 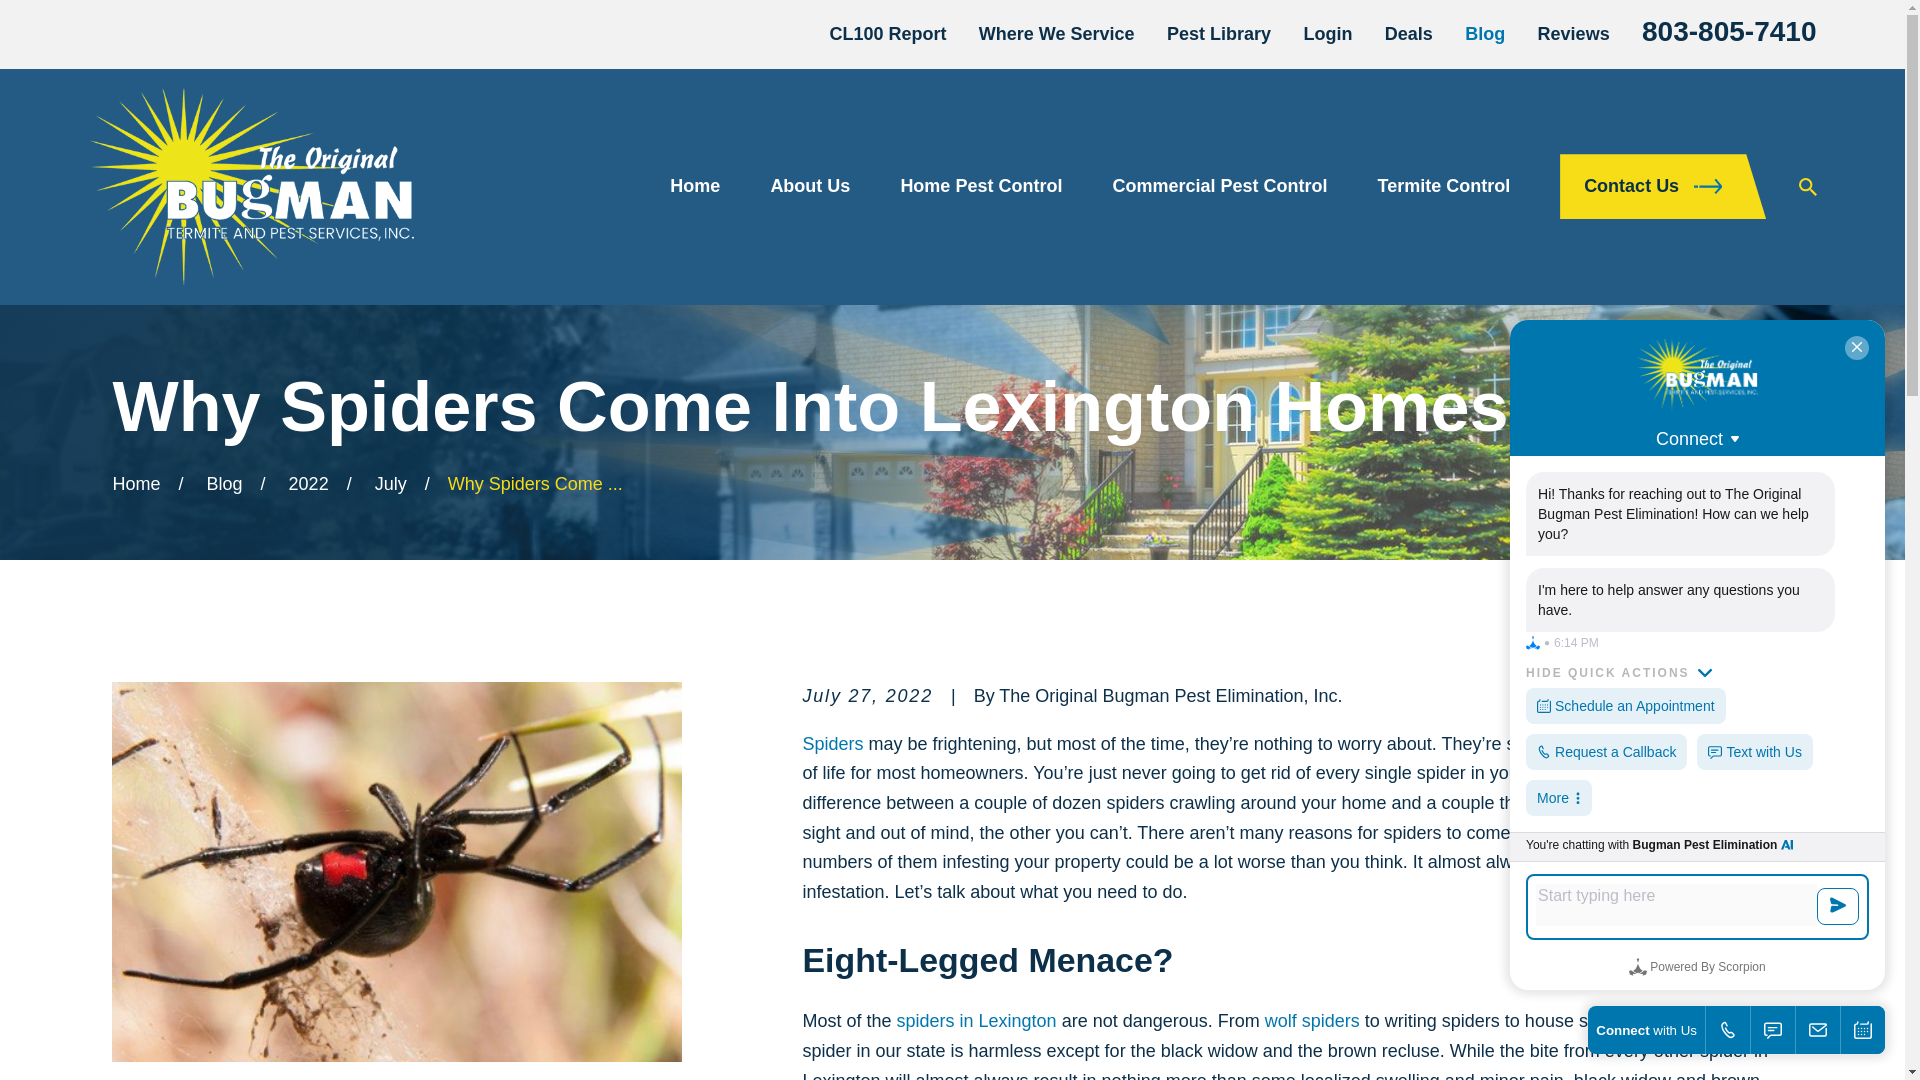 I want to click on Blog, so click(x=1484, y=34).